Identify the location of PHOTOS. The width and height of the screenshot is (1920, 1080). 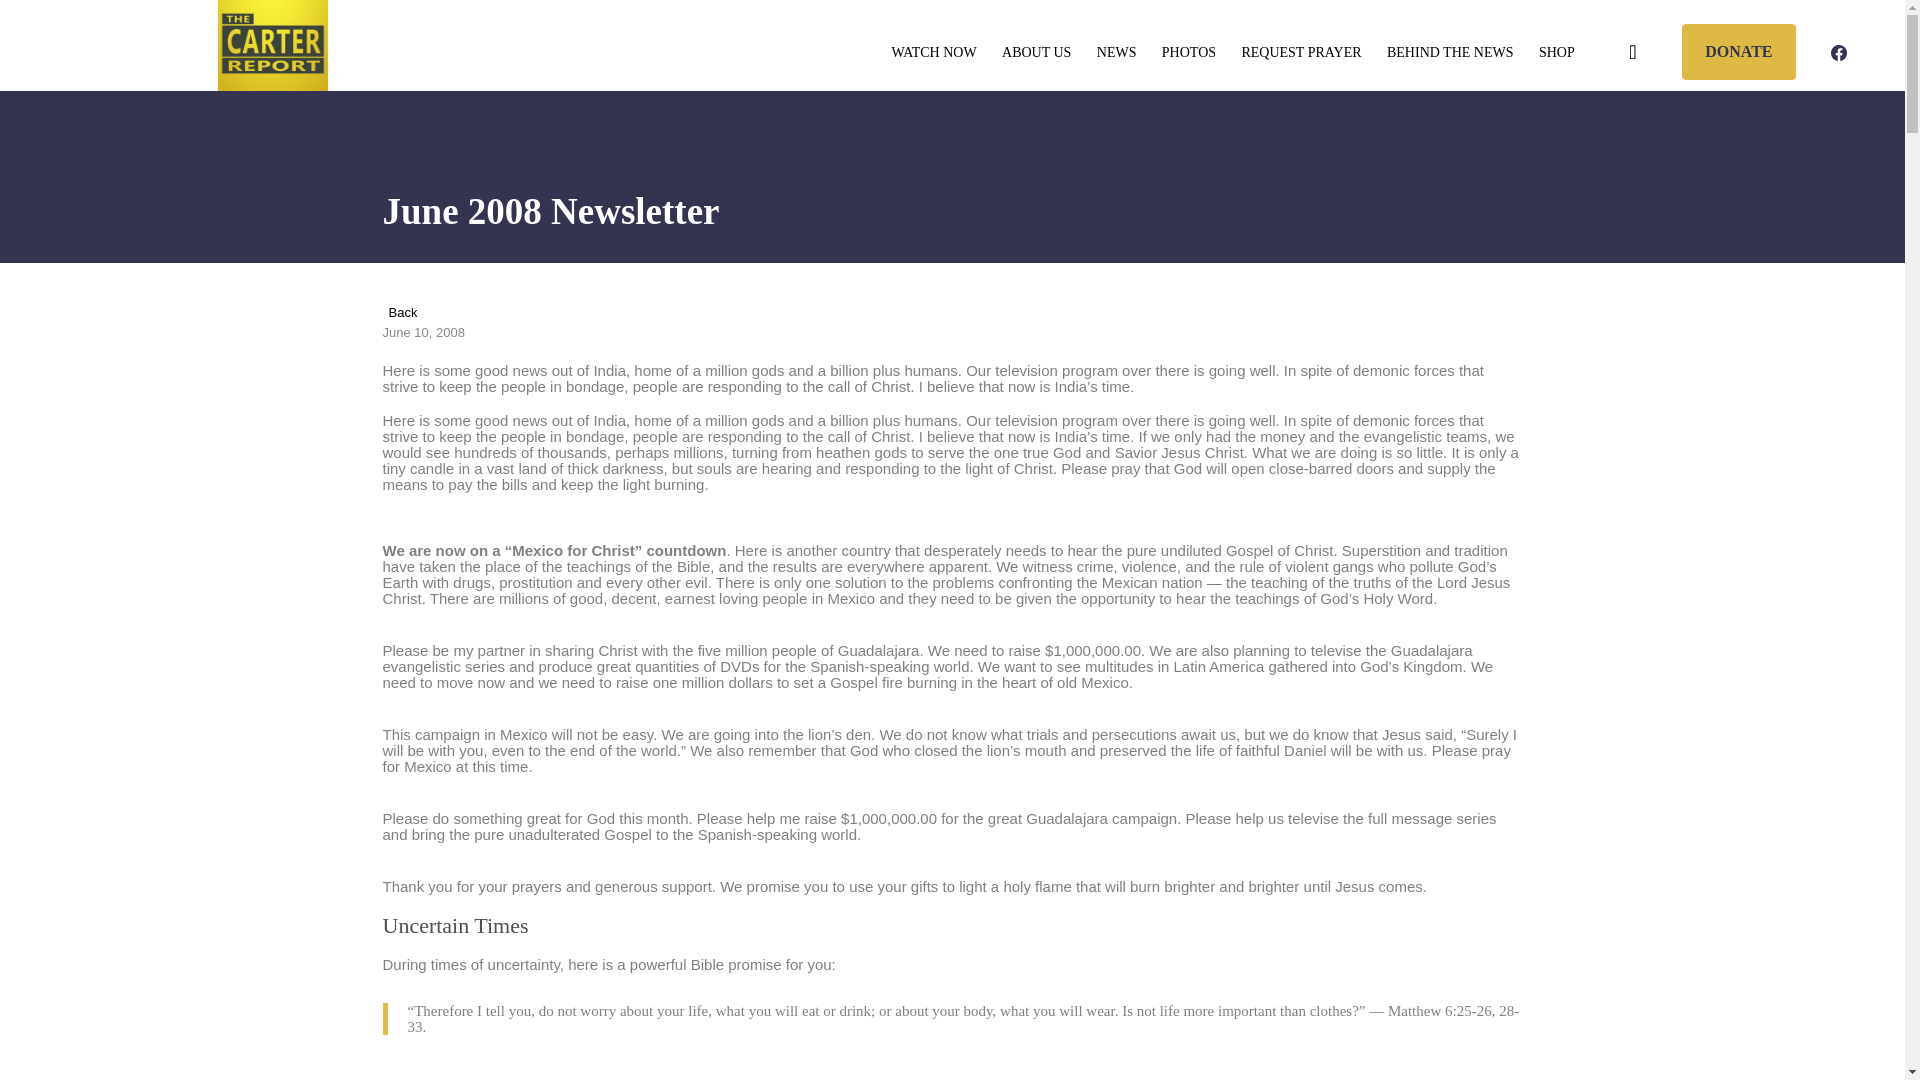
(1189, 53).